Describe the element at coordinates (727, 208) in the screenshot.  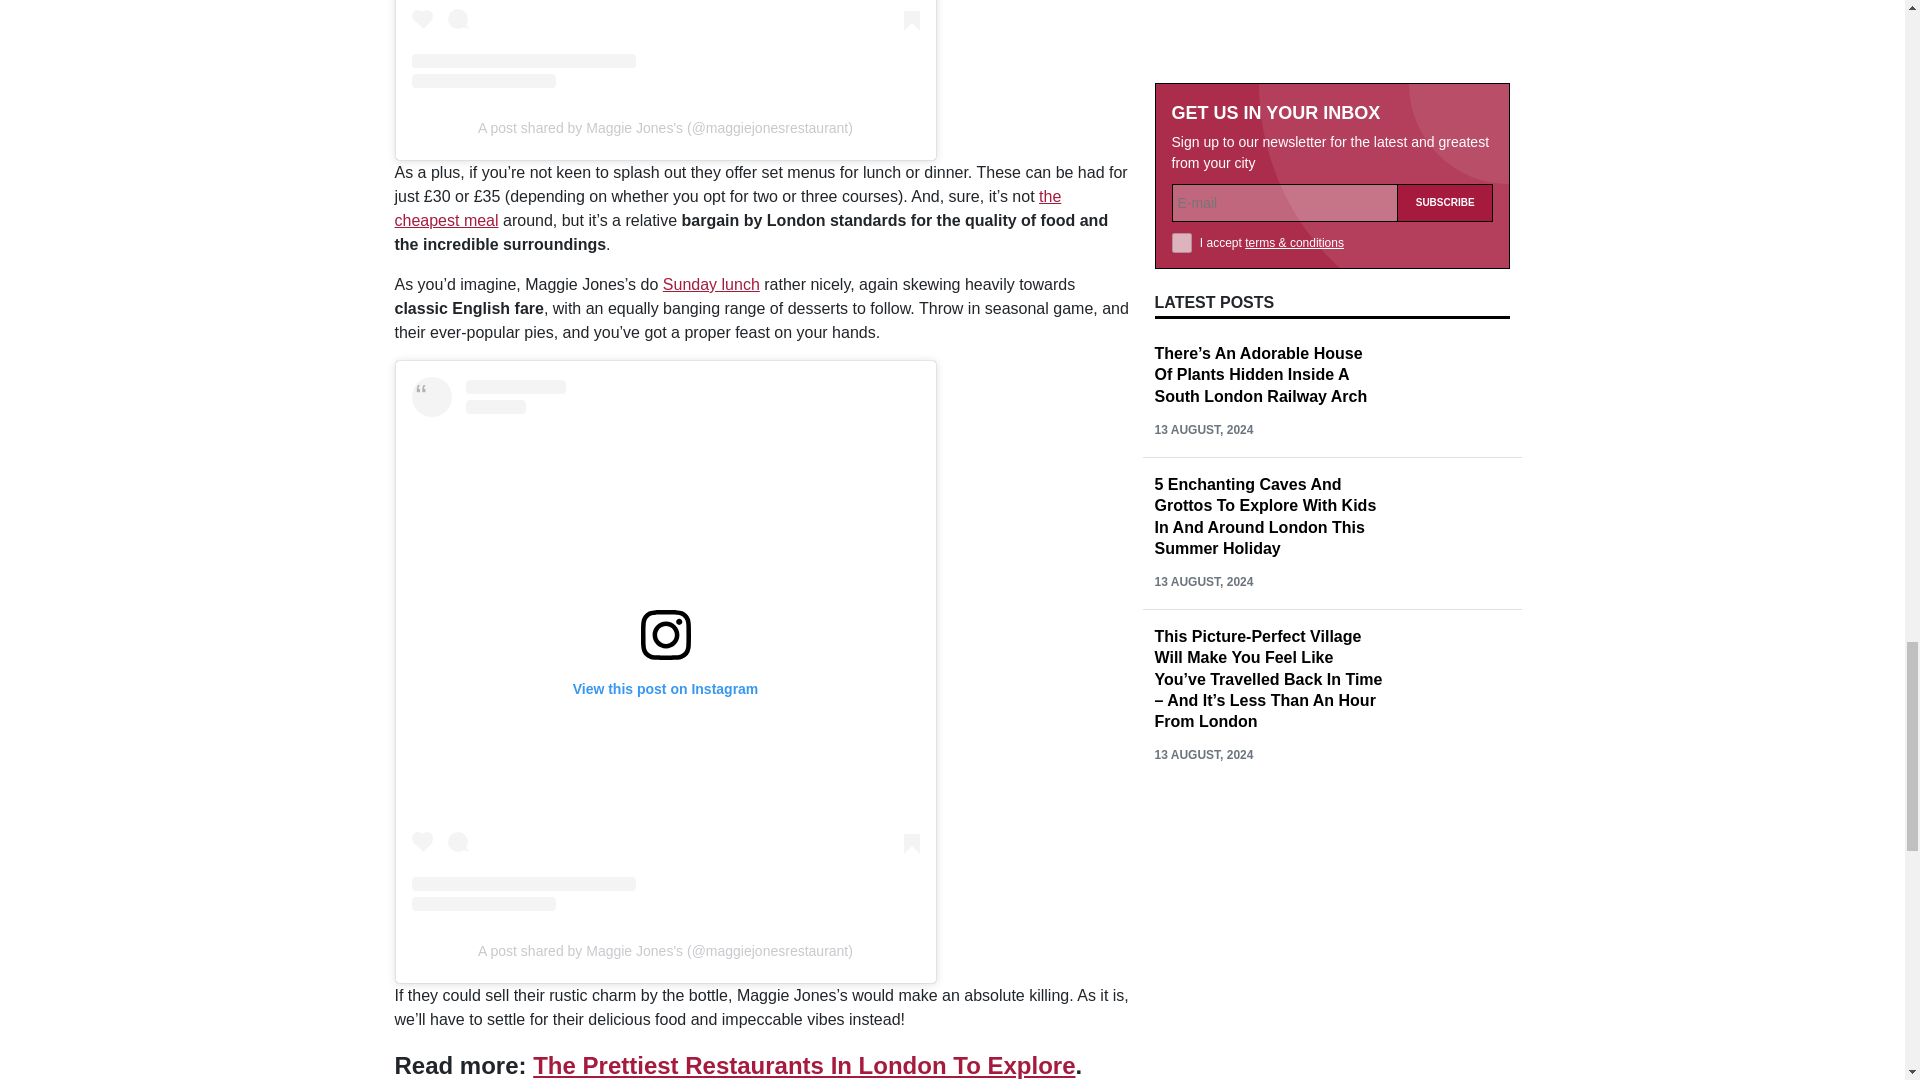
I see `the cheapest meal` at that location.